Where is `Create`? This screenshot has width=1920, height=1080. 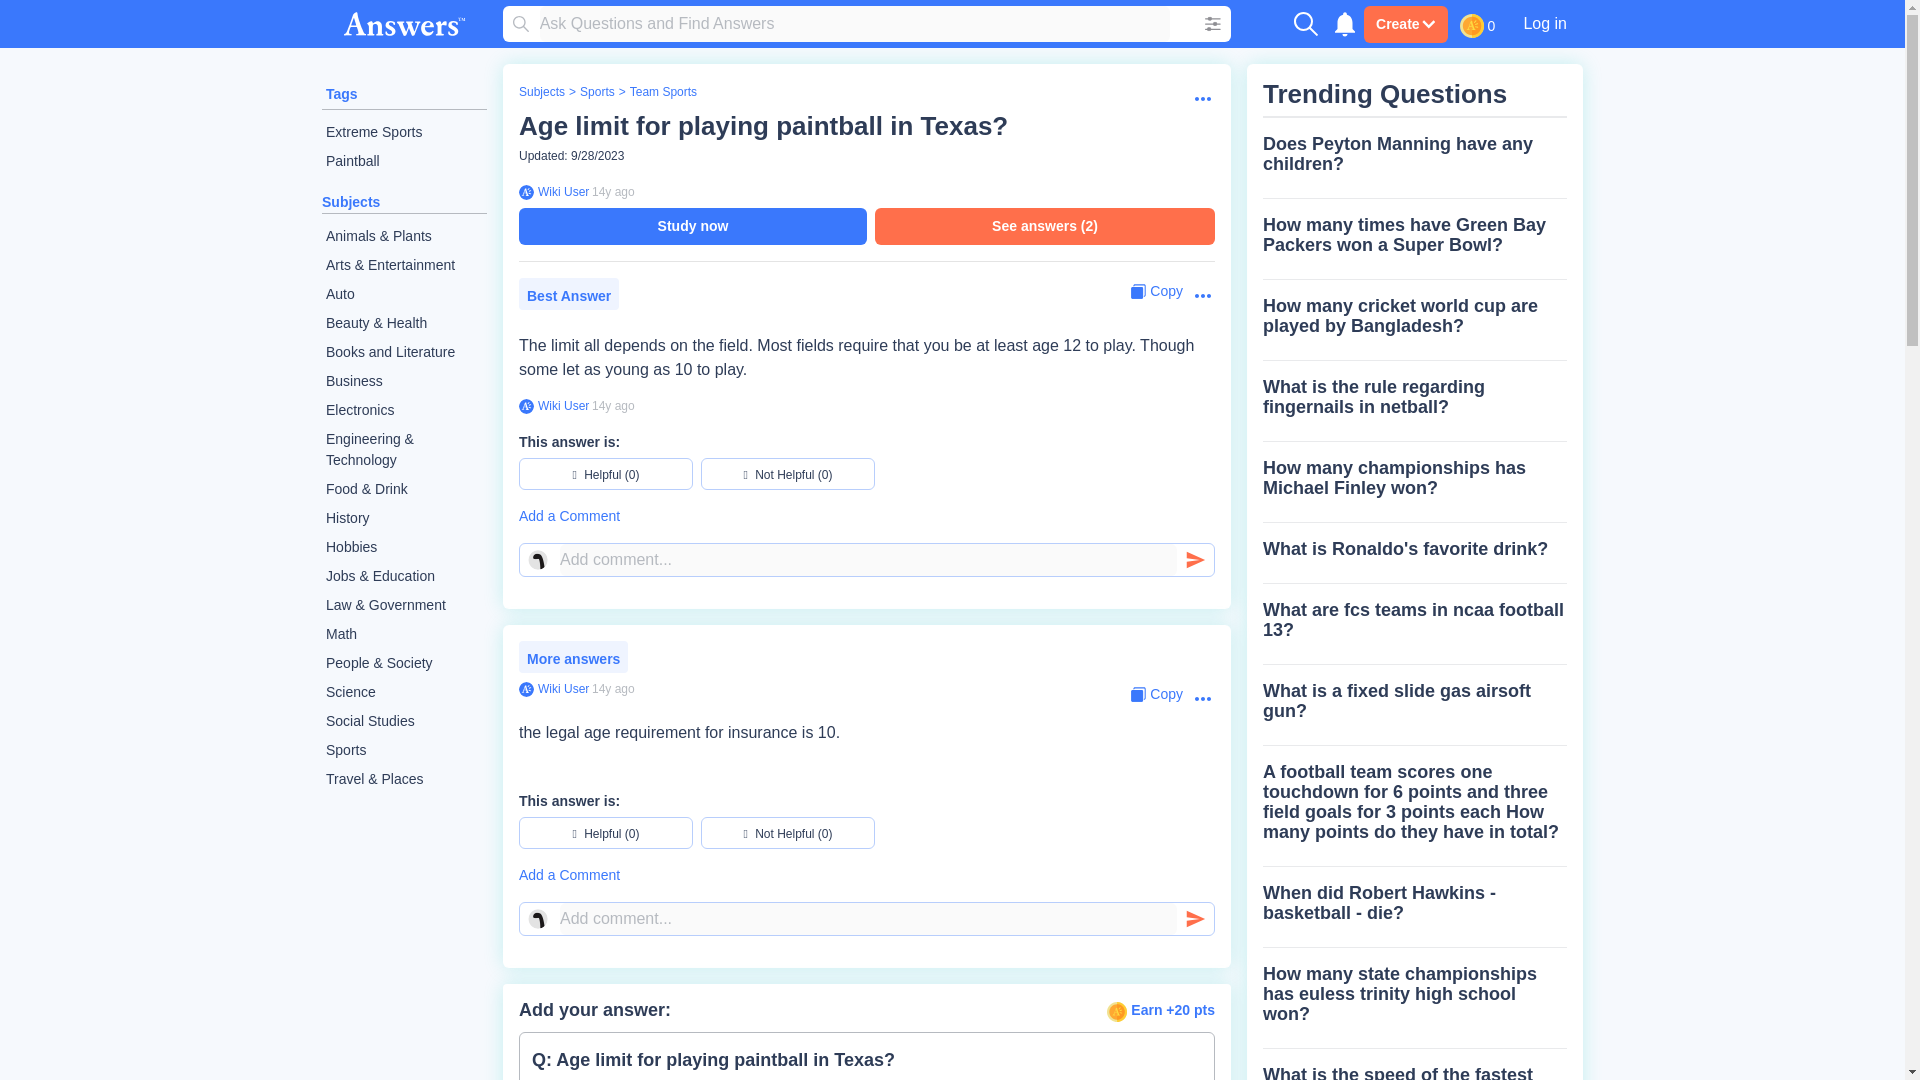
Create is located at coordinates (1405, 24).